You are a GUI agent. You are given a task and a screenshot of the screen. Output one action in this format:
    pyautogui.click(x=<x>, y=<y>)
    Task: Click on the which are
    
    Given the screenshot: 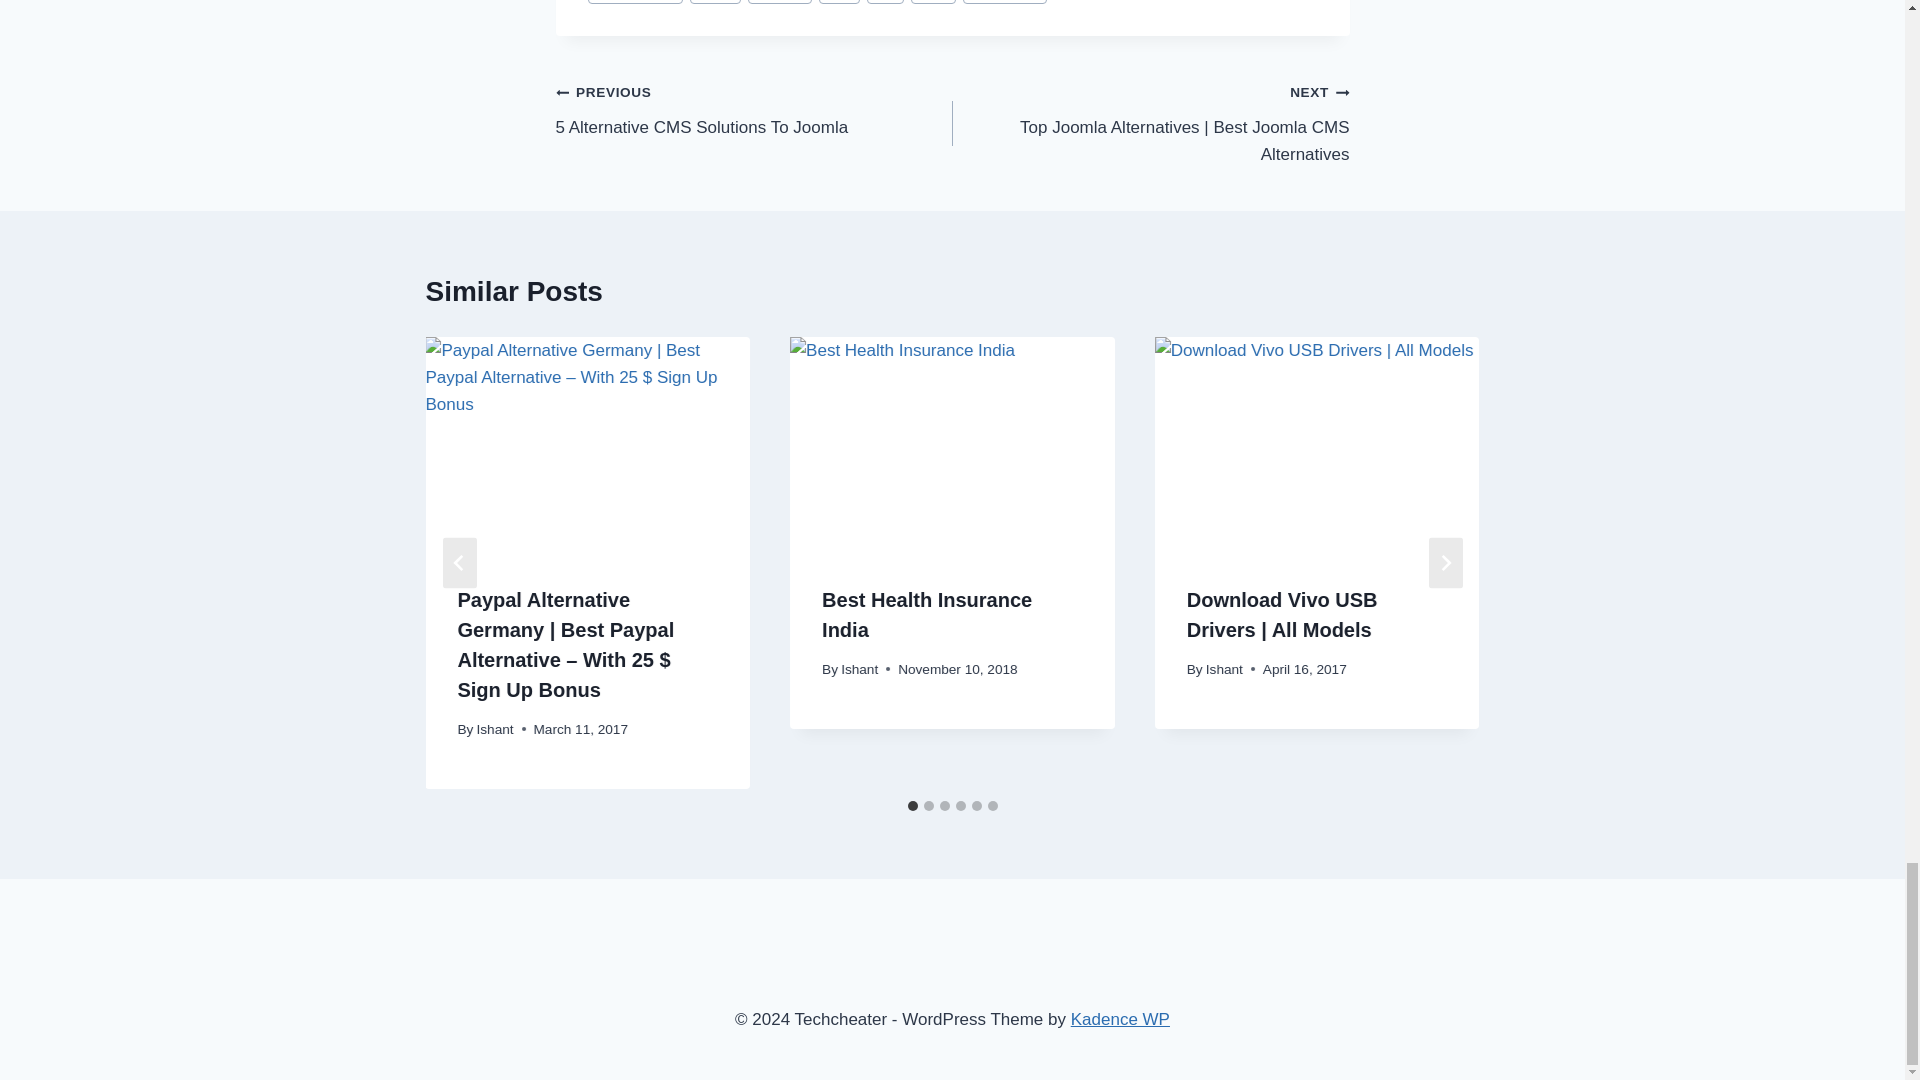 What is the action you would take?
    pyautogui.click(x=1004, y=2)
    